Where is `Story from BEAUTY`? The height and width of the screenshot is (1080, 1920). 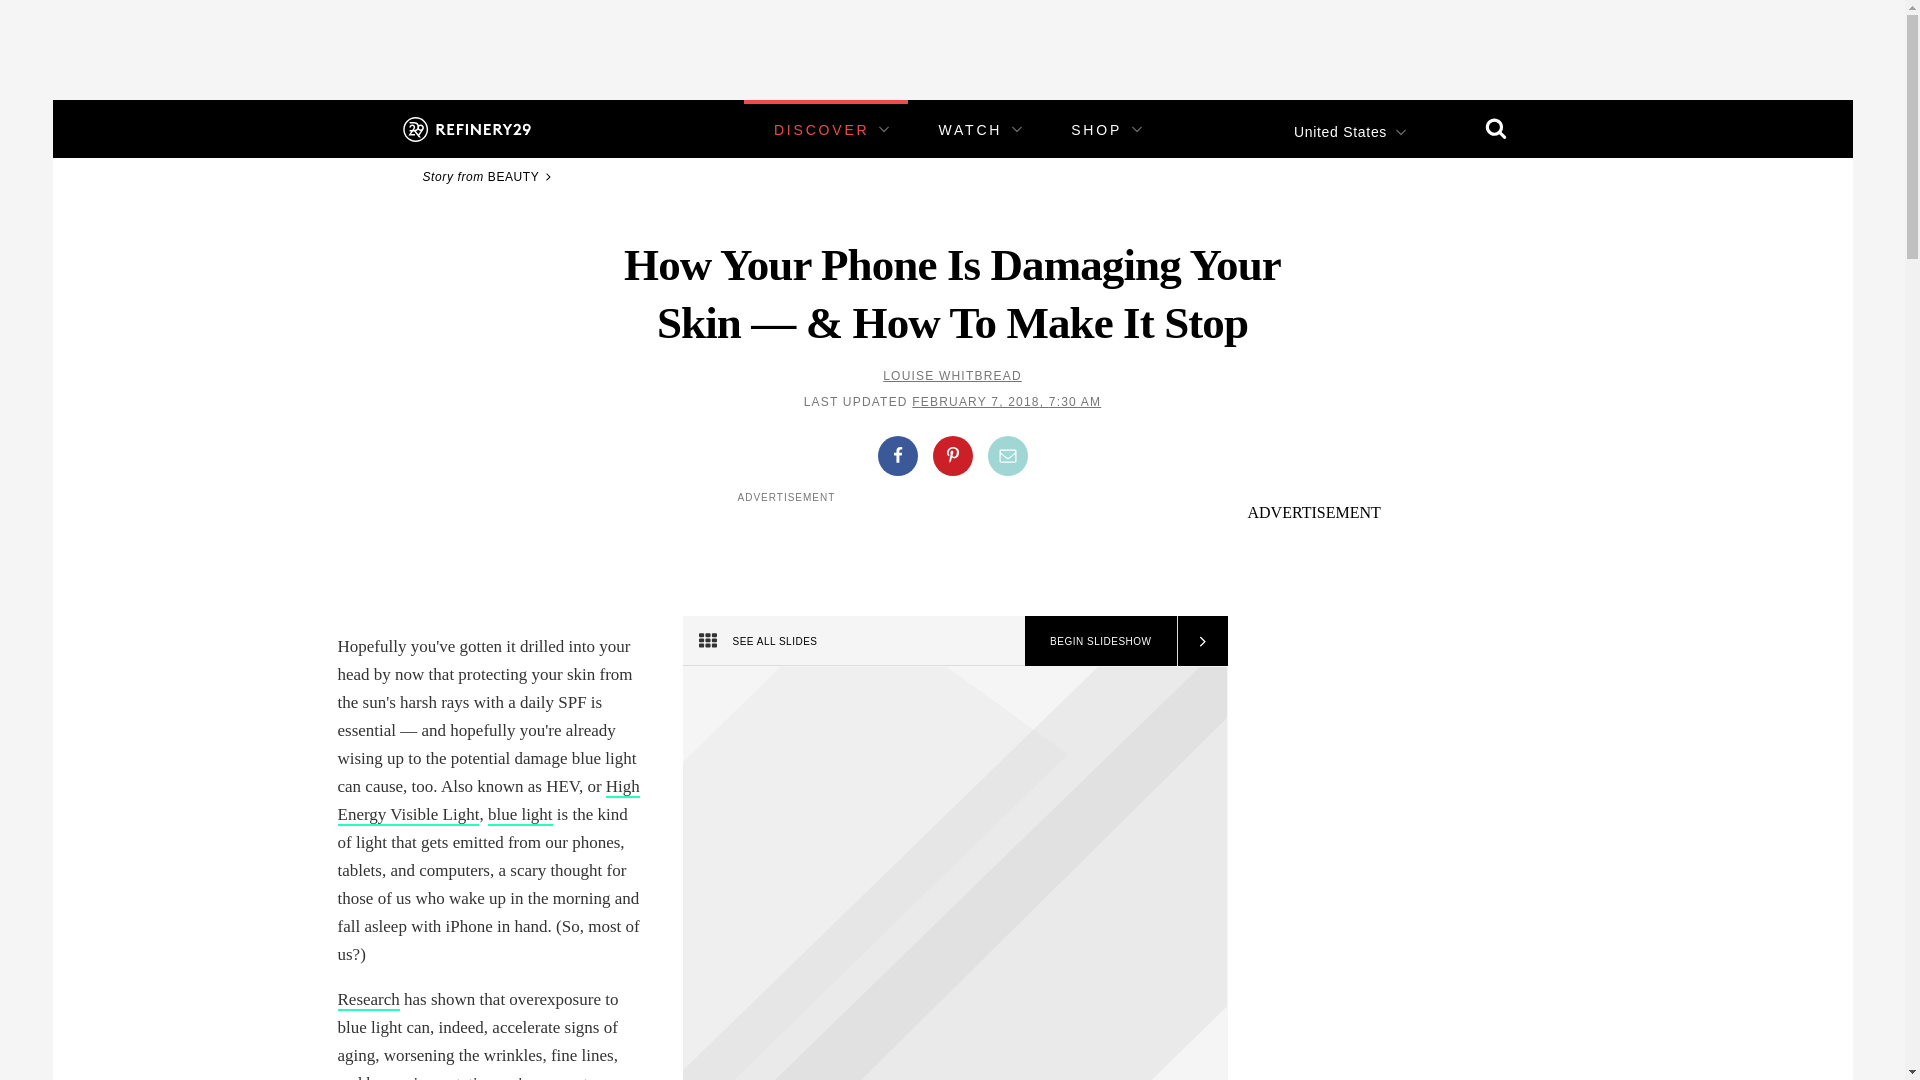 Story from BEAUTY is located at coordinates (489, 176).